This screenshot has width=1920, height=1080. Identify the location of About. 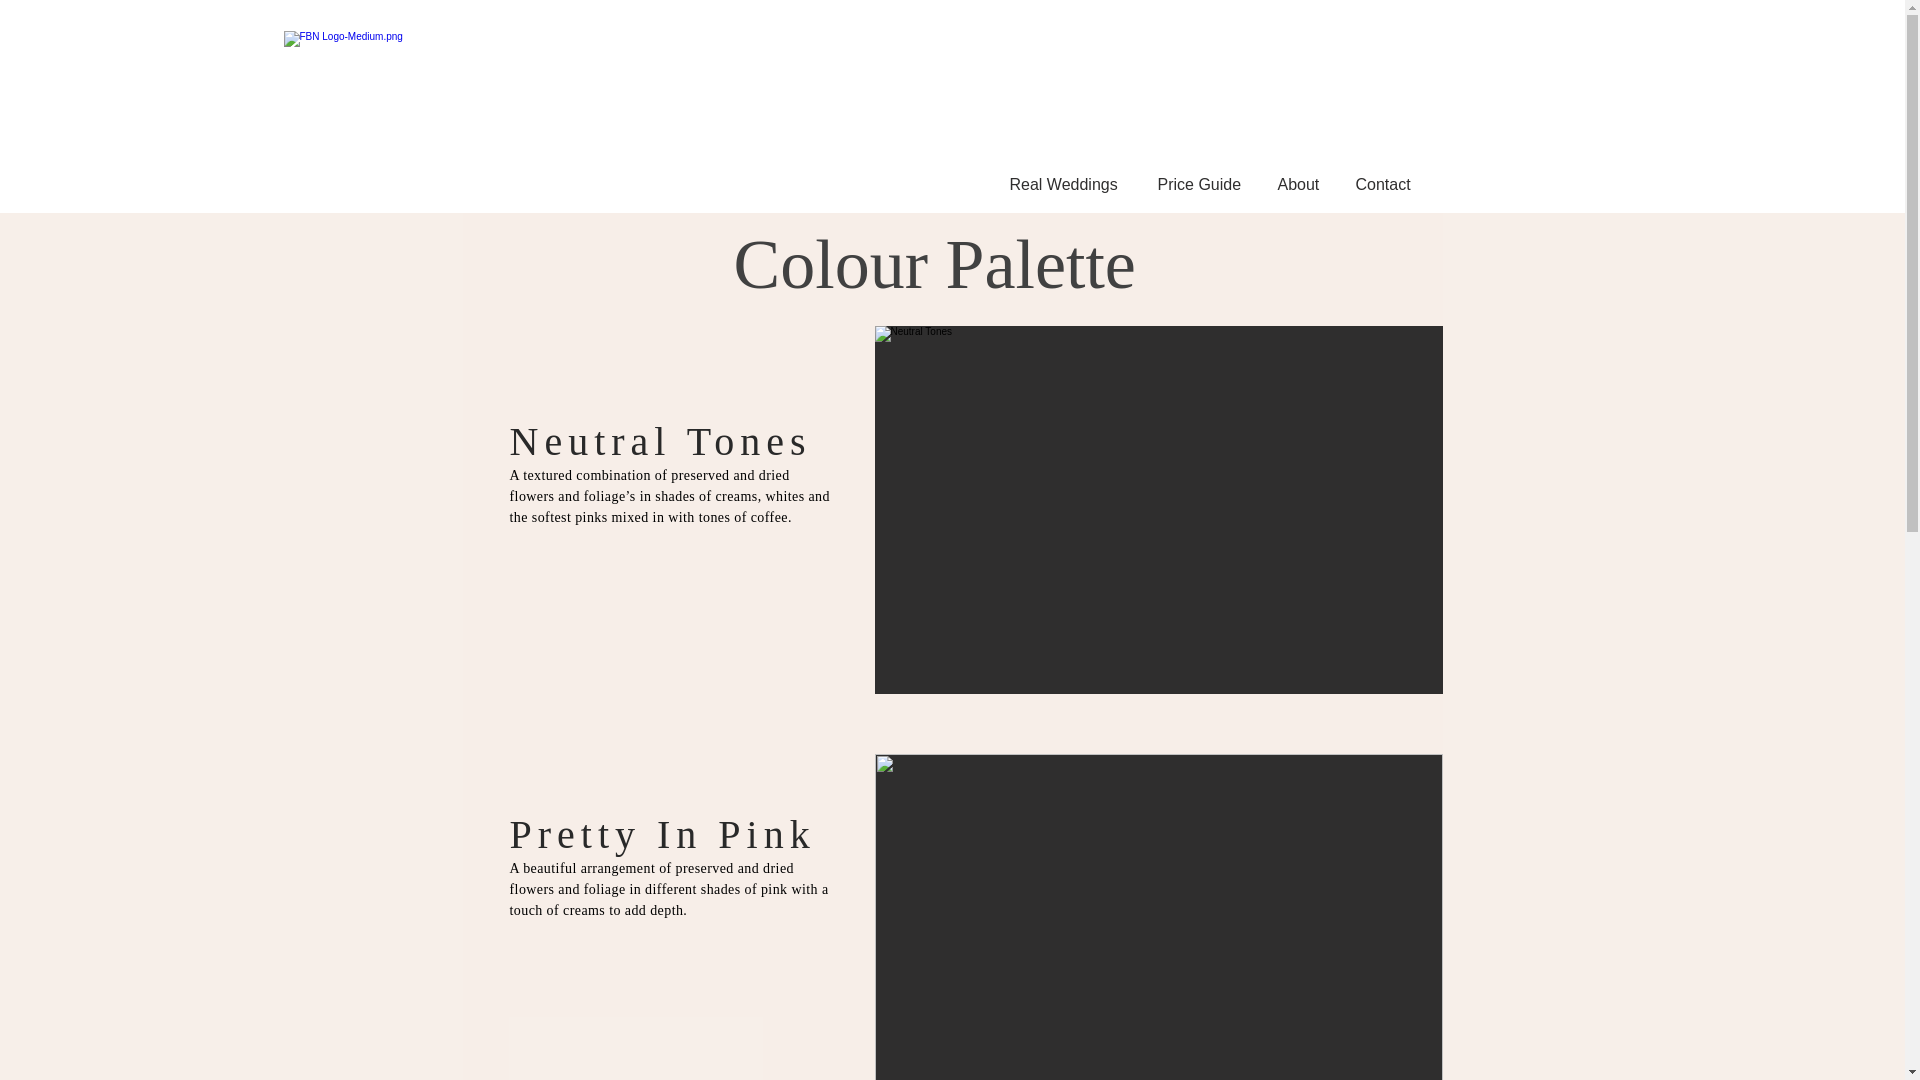
(1300, 184).